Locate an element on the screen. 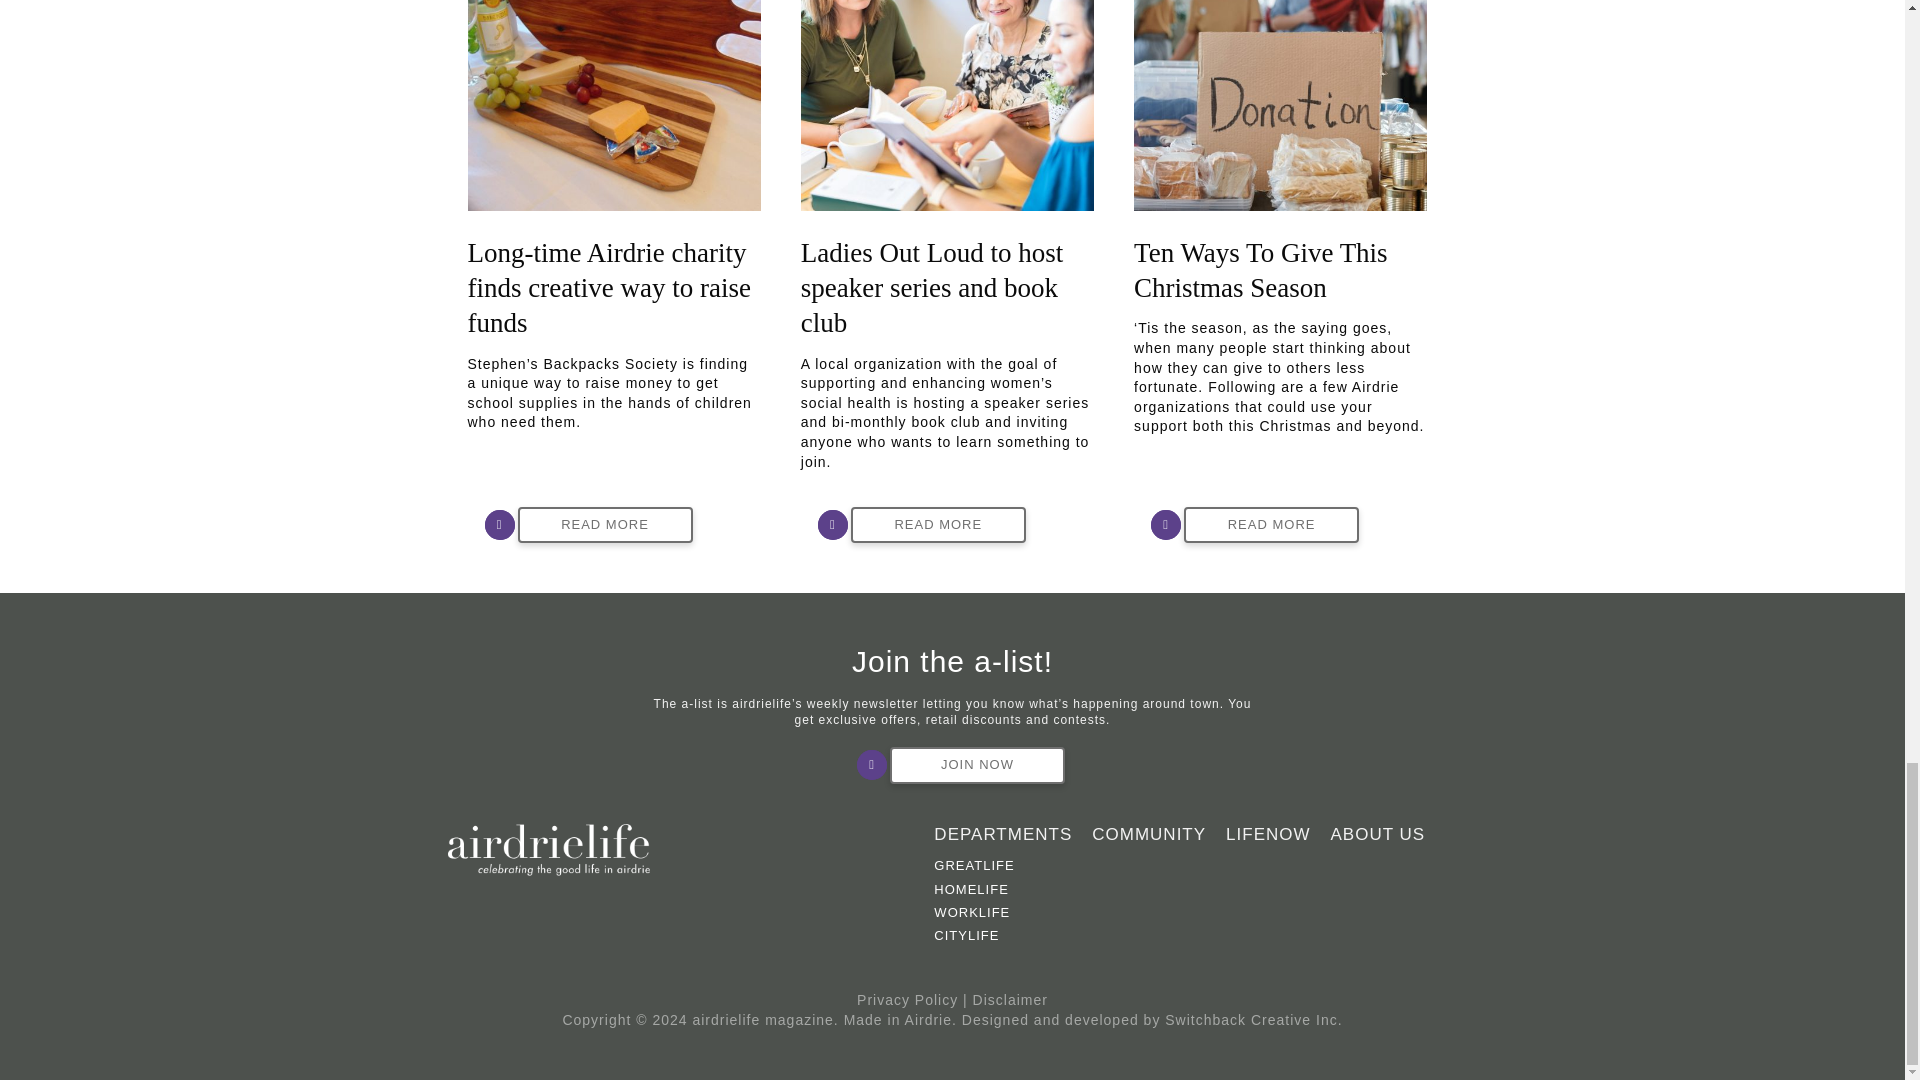 This screenshot has width=1920, height=1080. JOIN NOW is located at coordinates (978, 766).